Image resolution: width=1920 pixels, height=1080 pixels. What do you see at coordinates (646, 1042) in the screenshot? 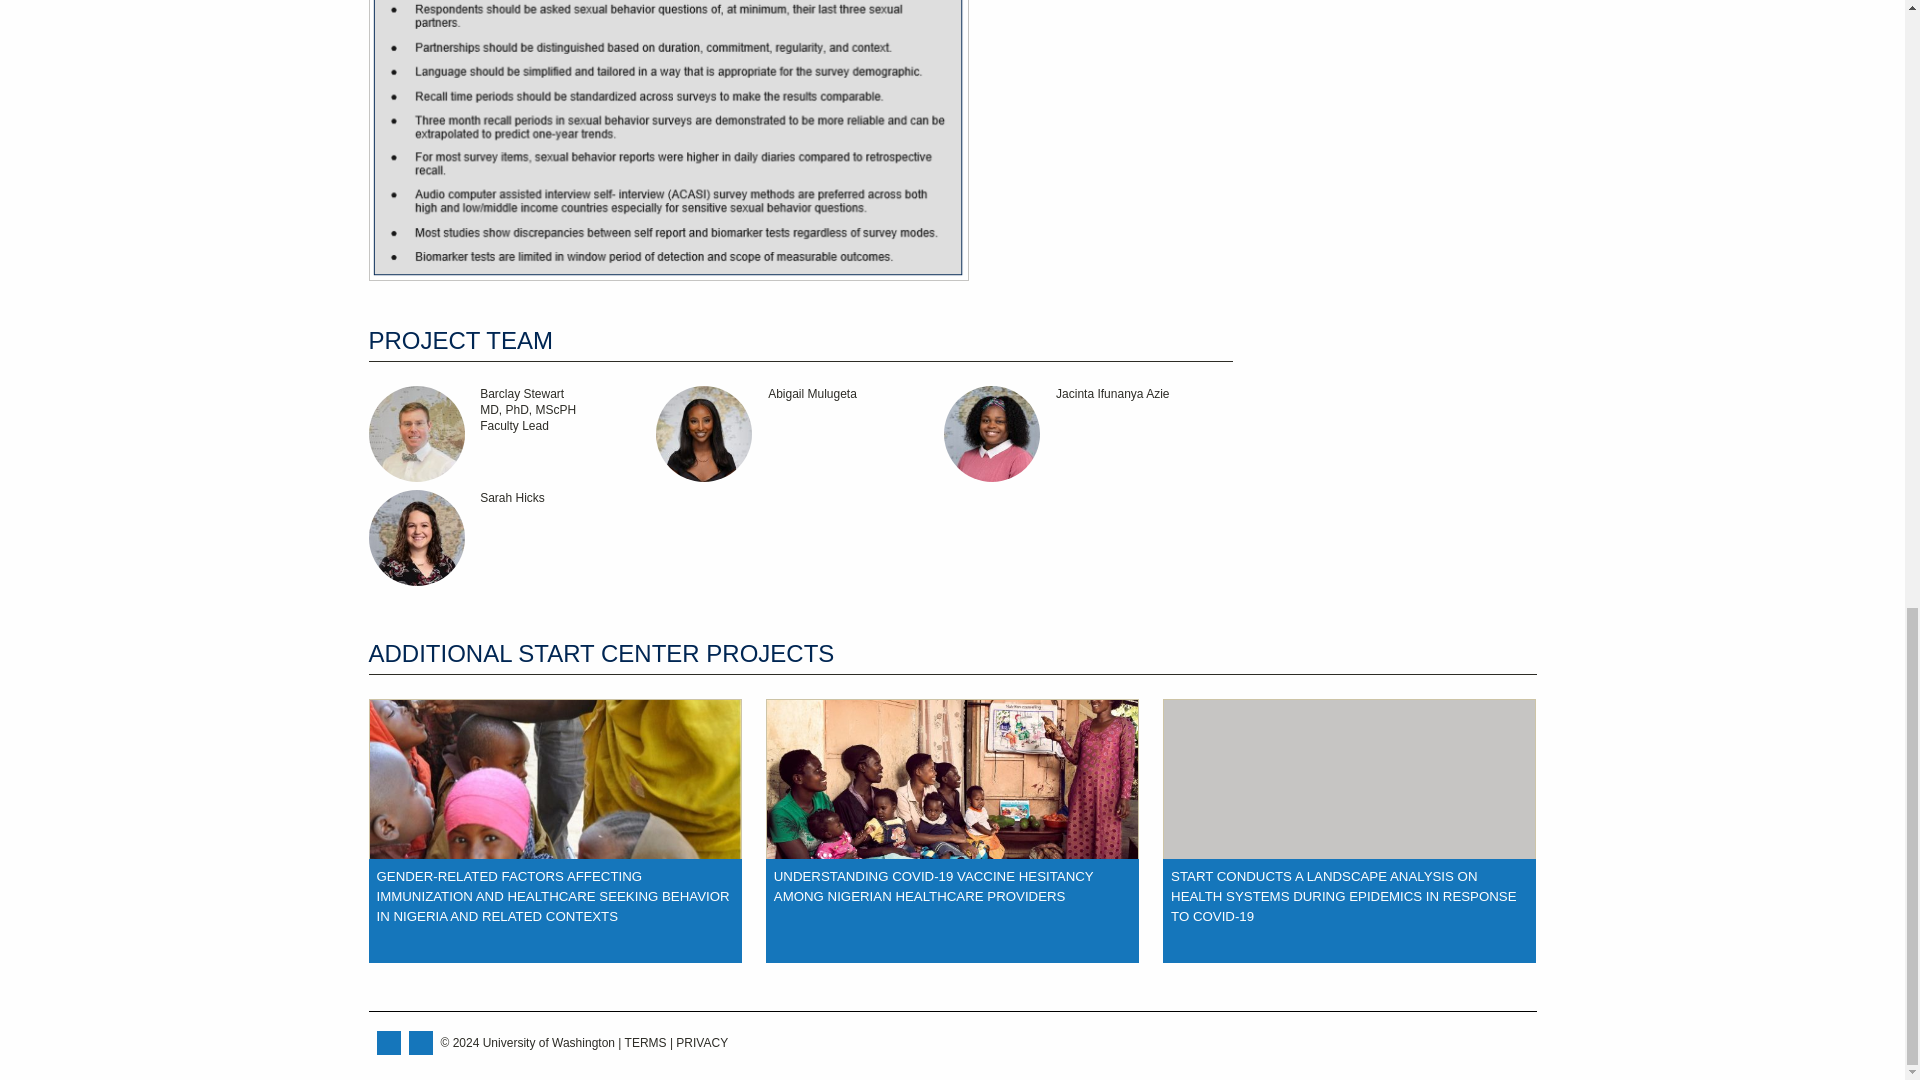
I see `START Center on Twitter` at bounding box center [646, 1042].